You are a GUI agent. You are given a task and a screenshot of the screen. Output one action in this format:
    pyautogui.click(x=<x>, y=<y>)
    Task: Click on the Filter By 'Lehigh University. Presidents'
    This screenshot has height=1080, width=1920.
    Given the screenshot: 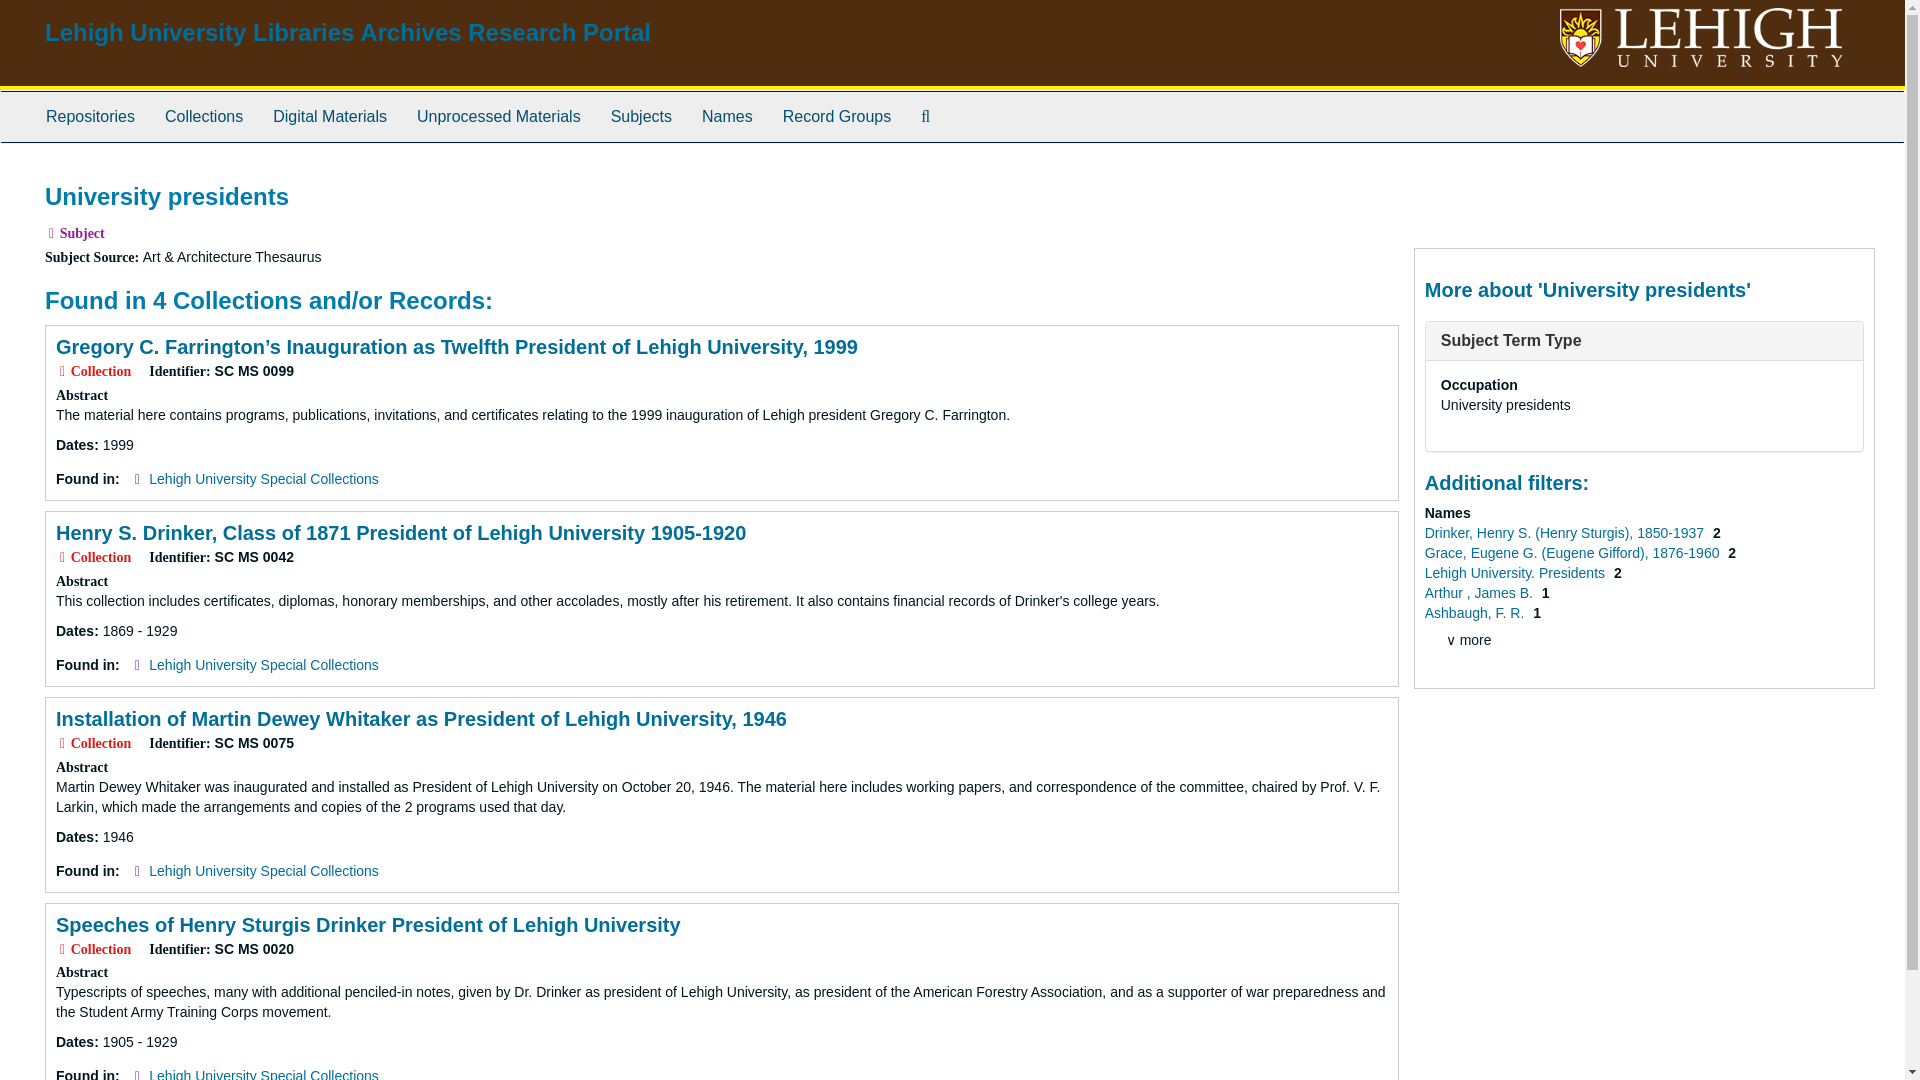 What is the action you would take?
    pyautogui.click(x=1516, y=572)
    